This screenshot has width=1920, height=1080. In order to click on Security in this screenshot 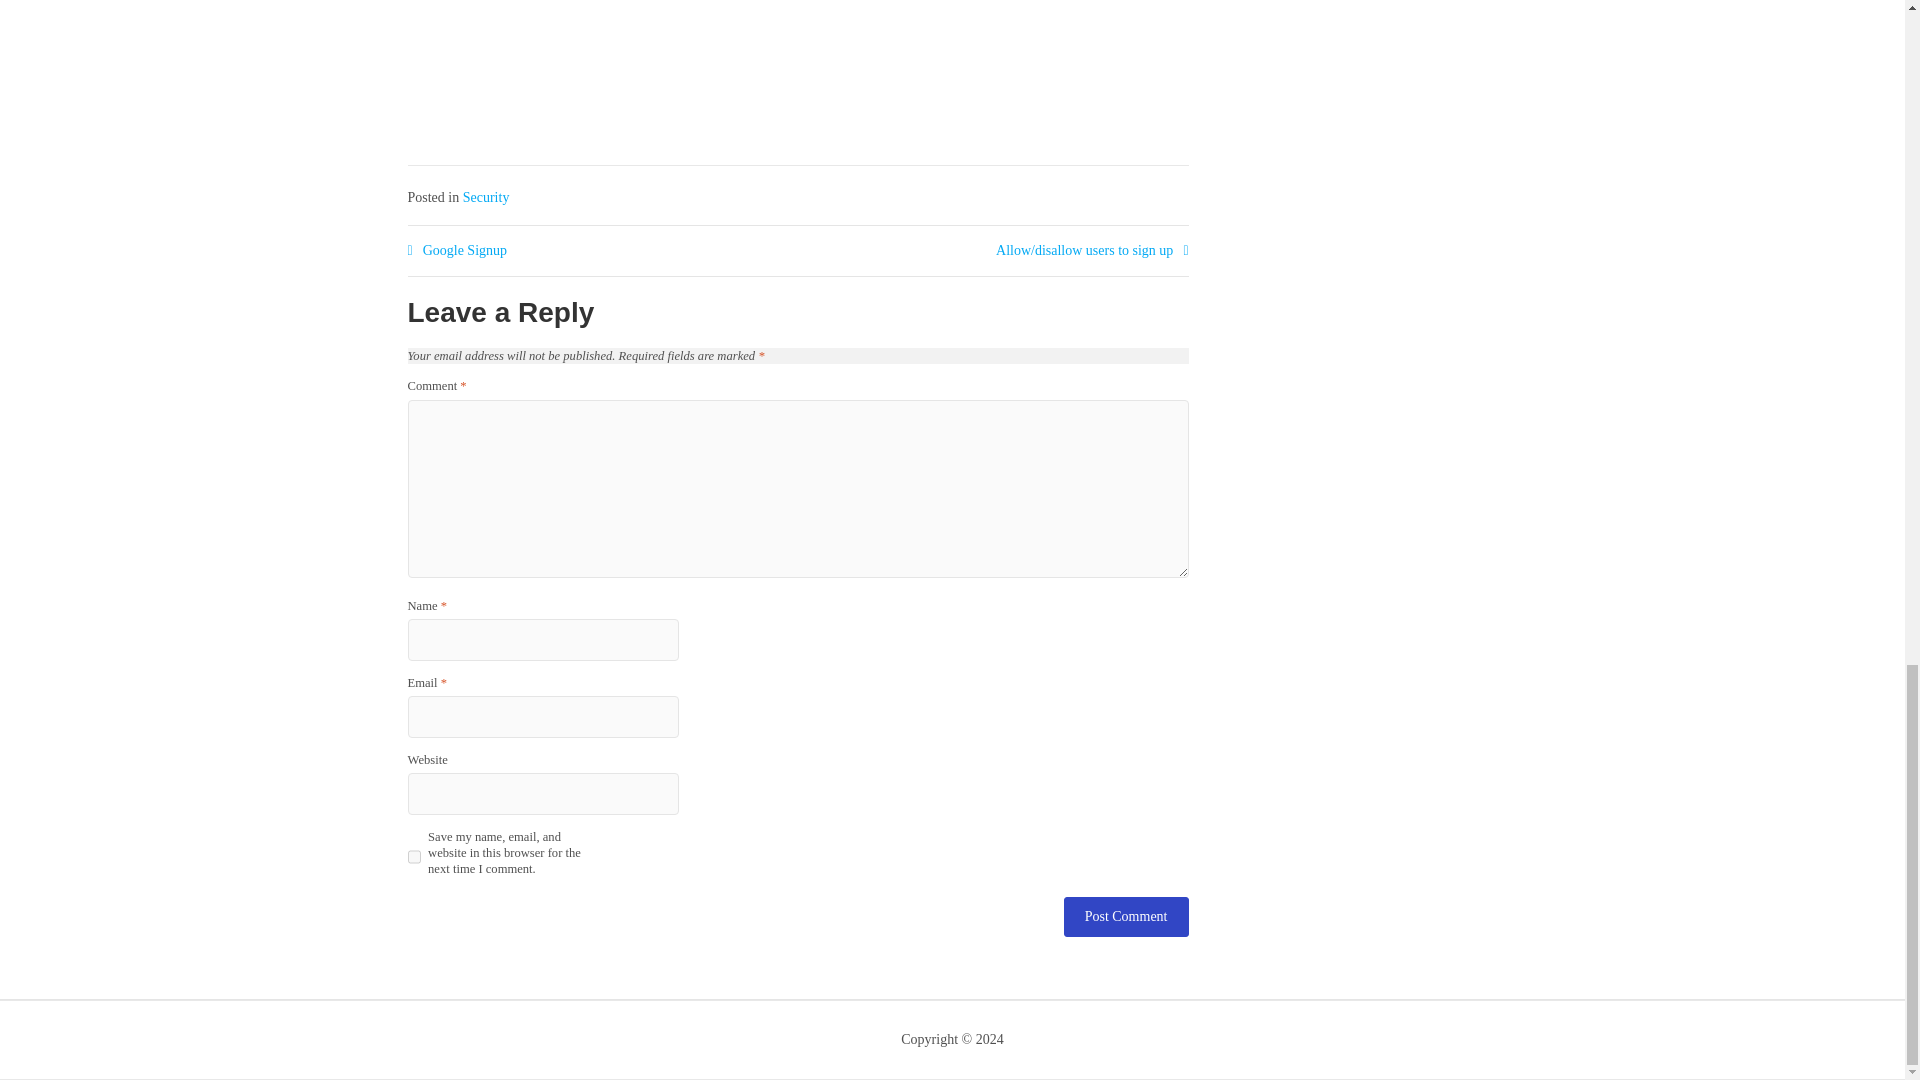, I will do `click(486, 198)`.